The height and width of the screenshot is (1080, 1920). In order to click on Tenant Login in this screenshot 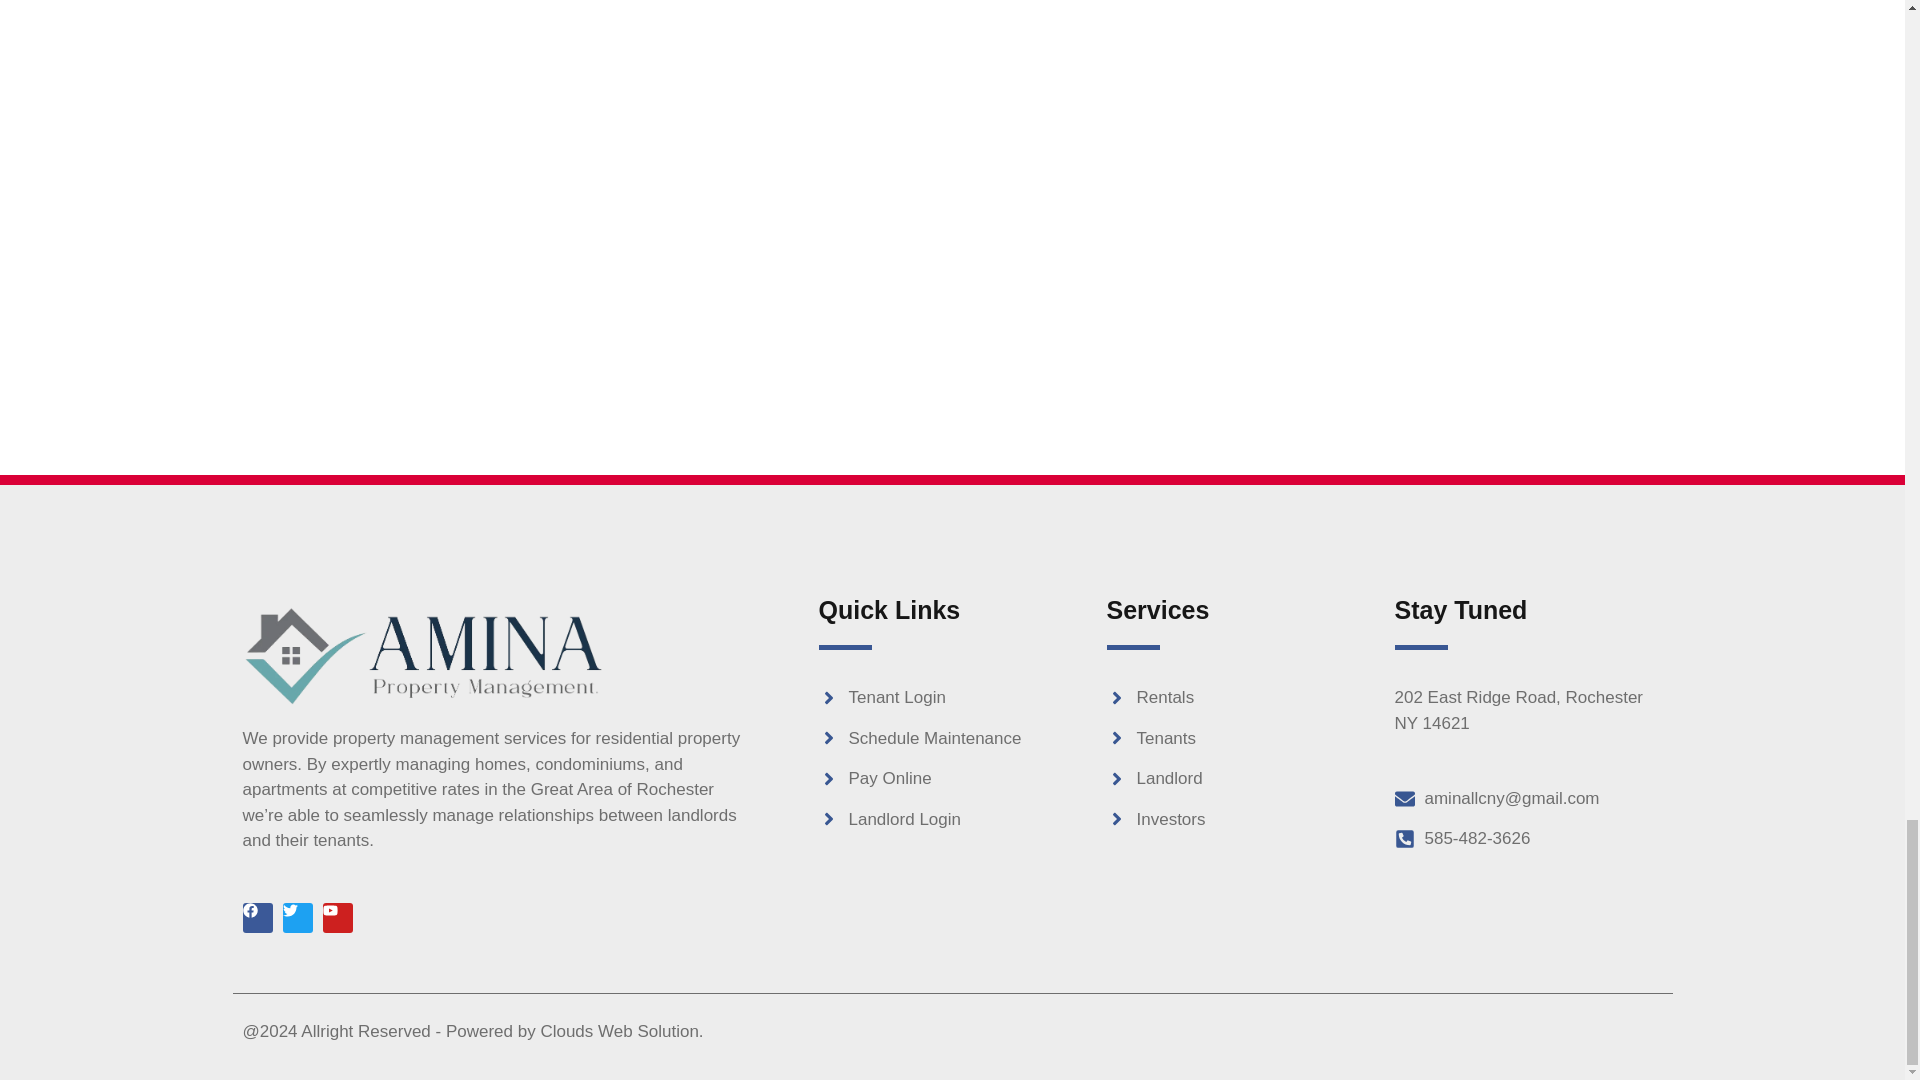, I will do `click(952, 697)`.